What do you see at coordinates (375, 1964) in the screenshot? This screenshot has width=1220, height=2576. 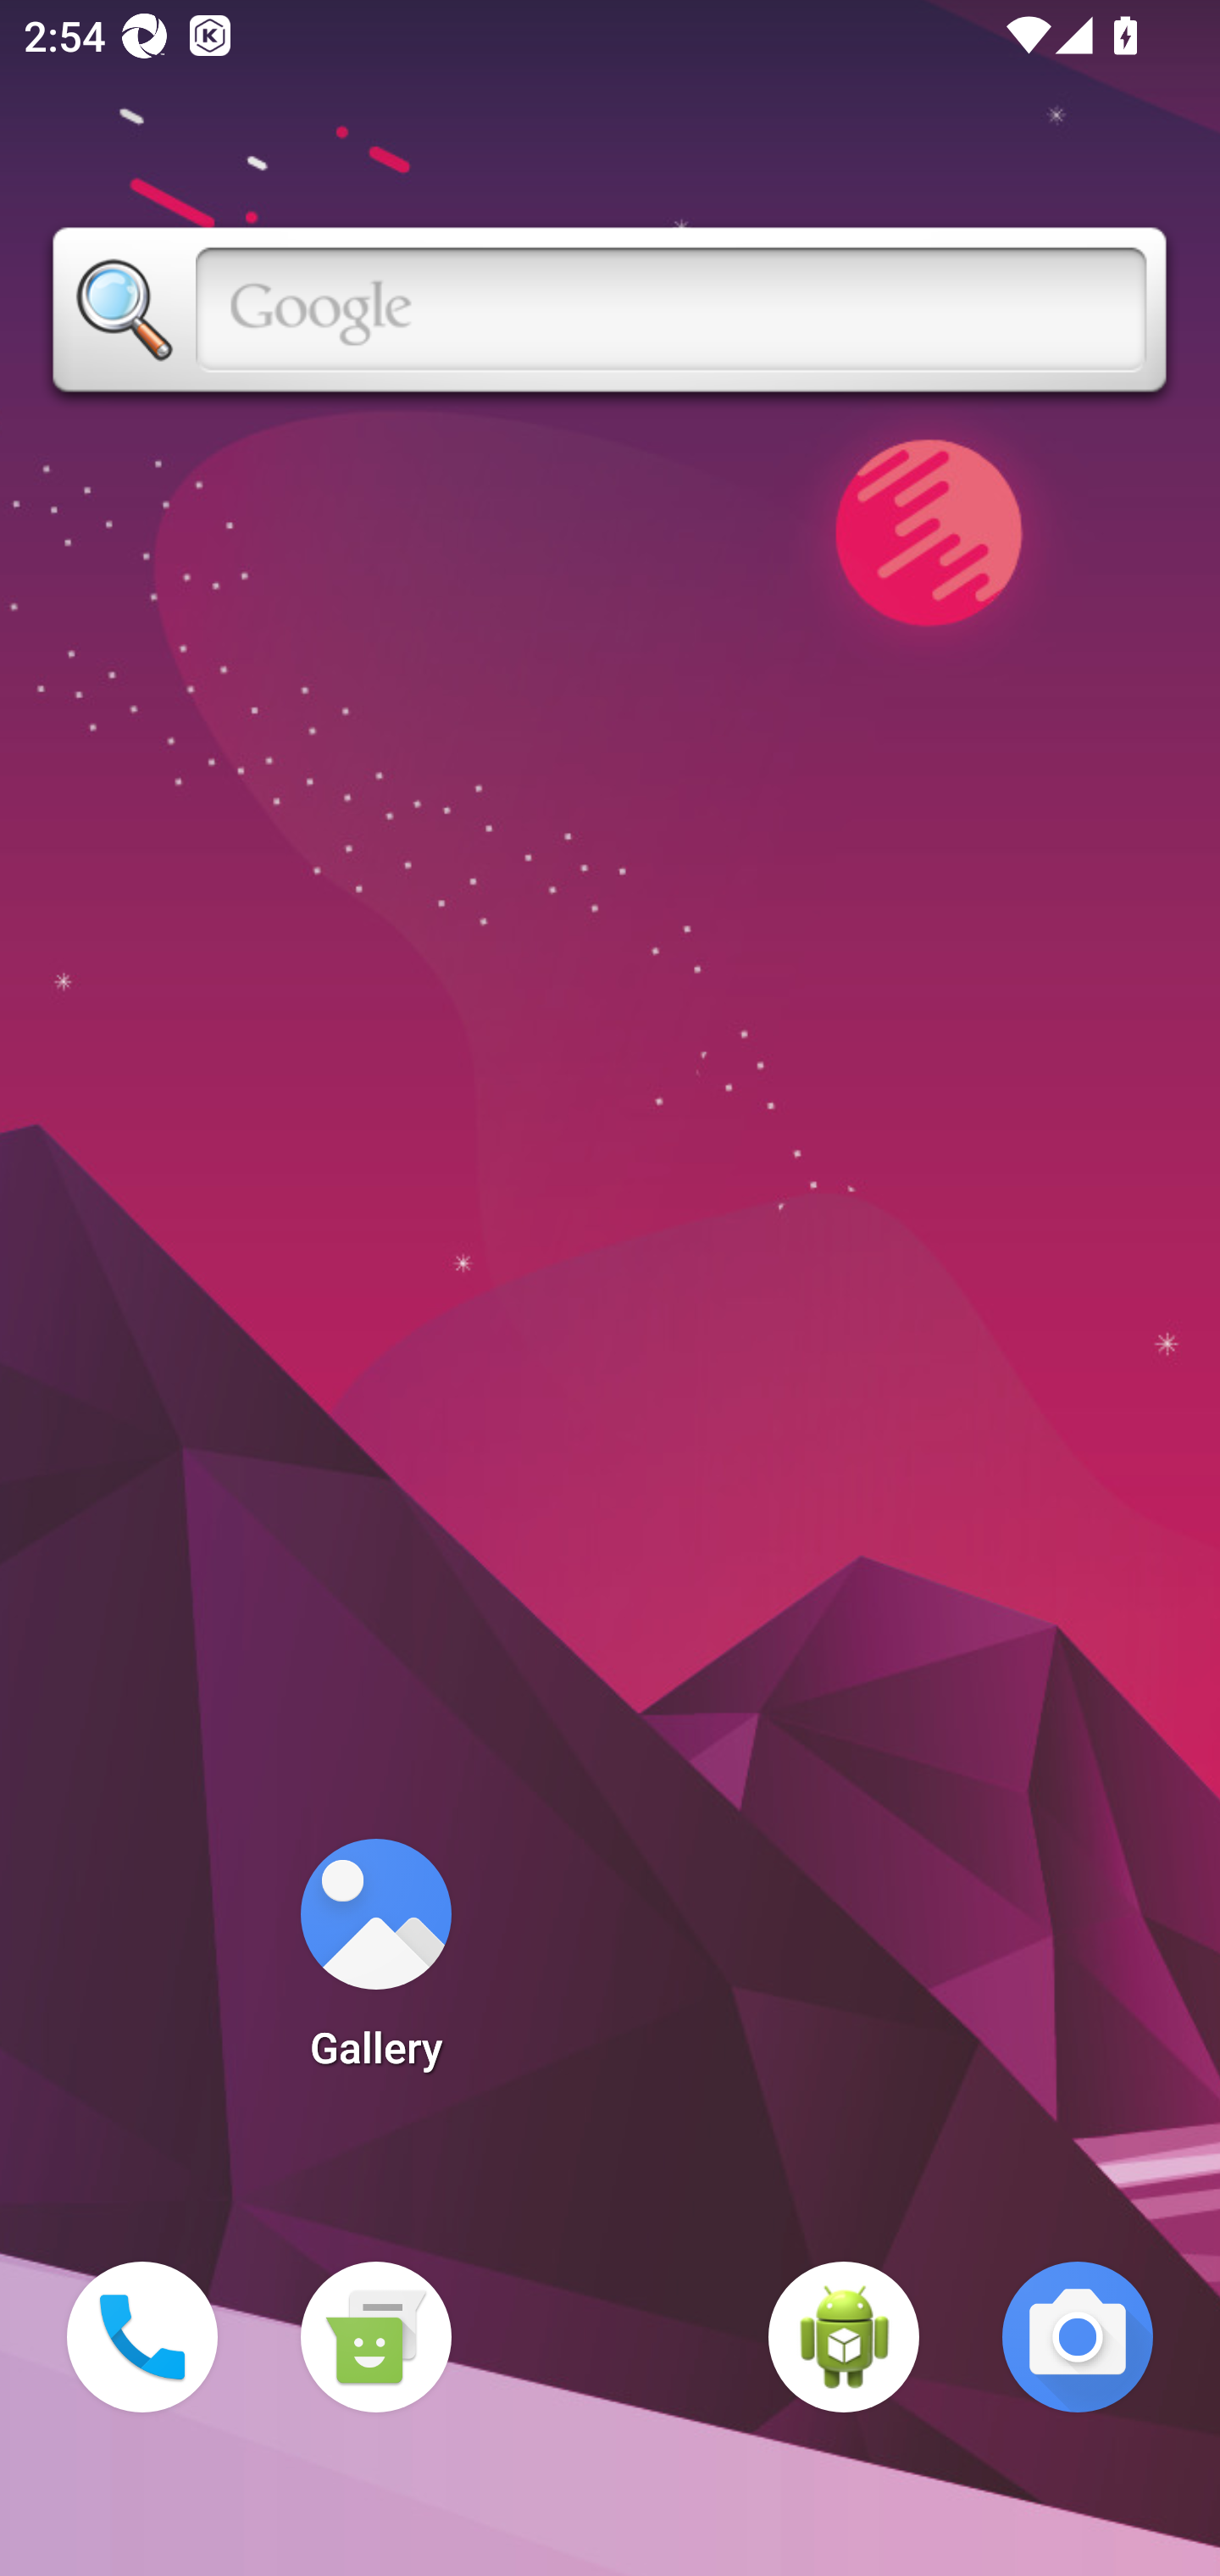 I see `Gallery` at bounding box center [375, 1964].